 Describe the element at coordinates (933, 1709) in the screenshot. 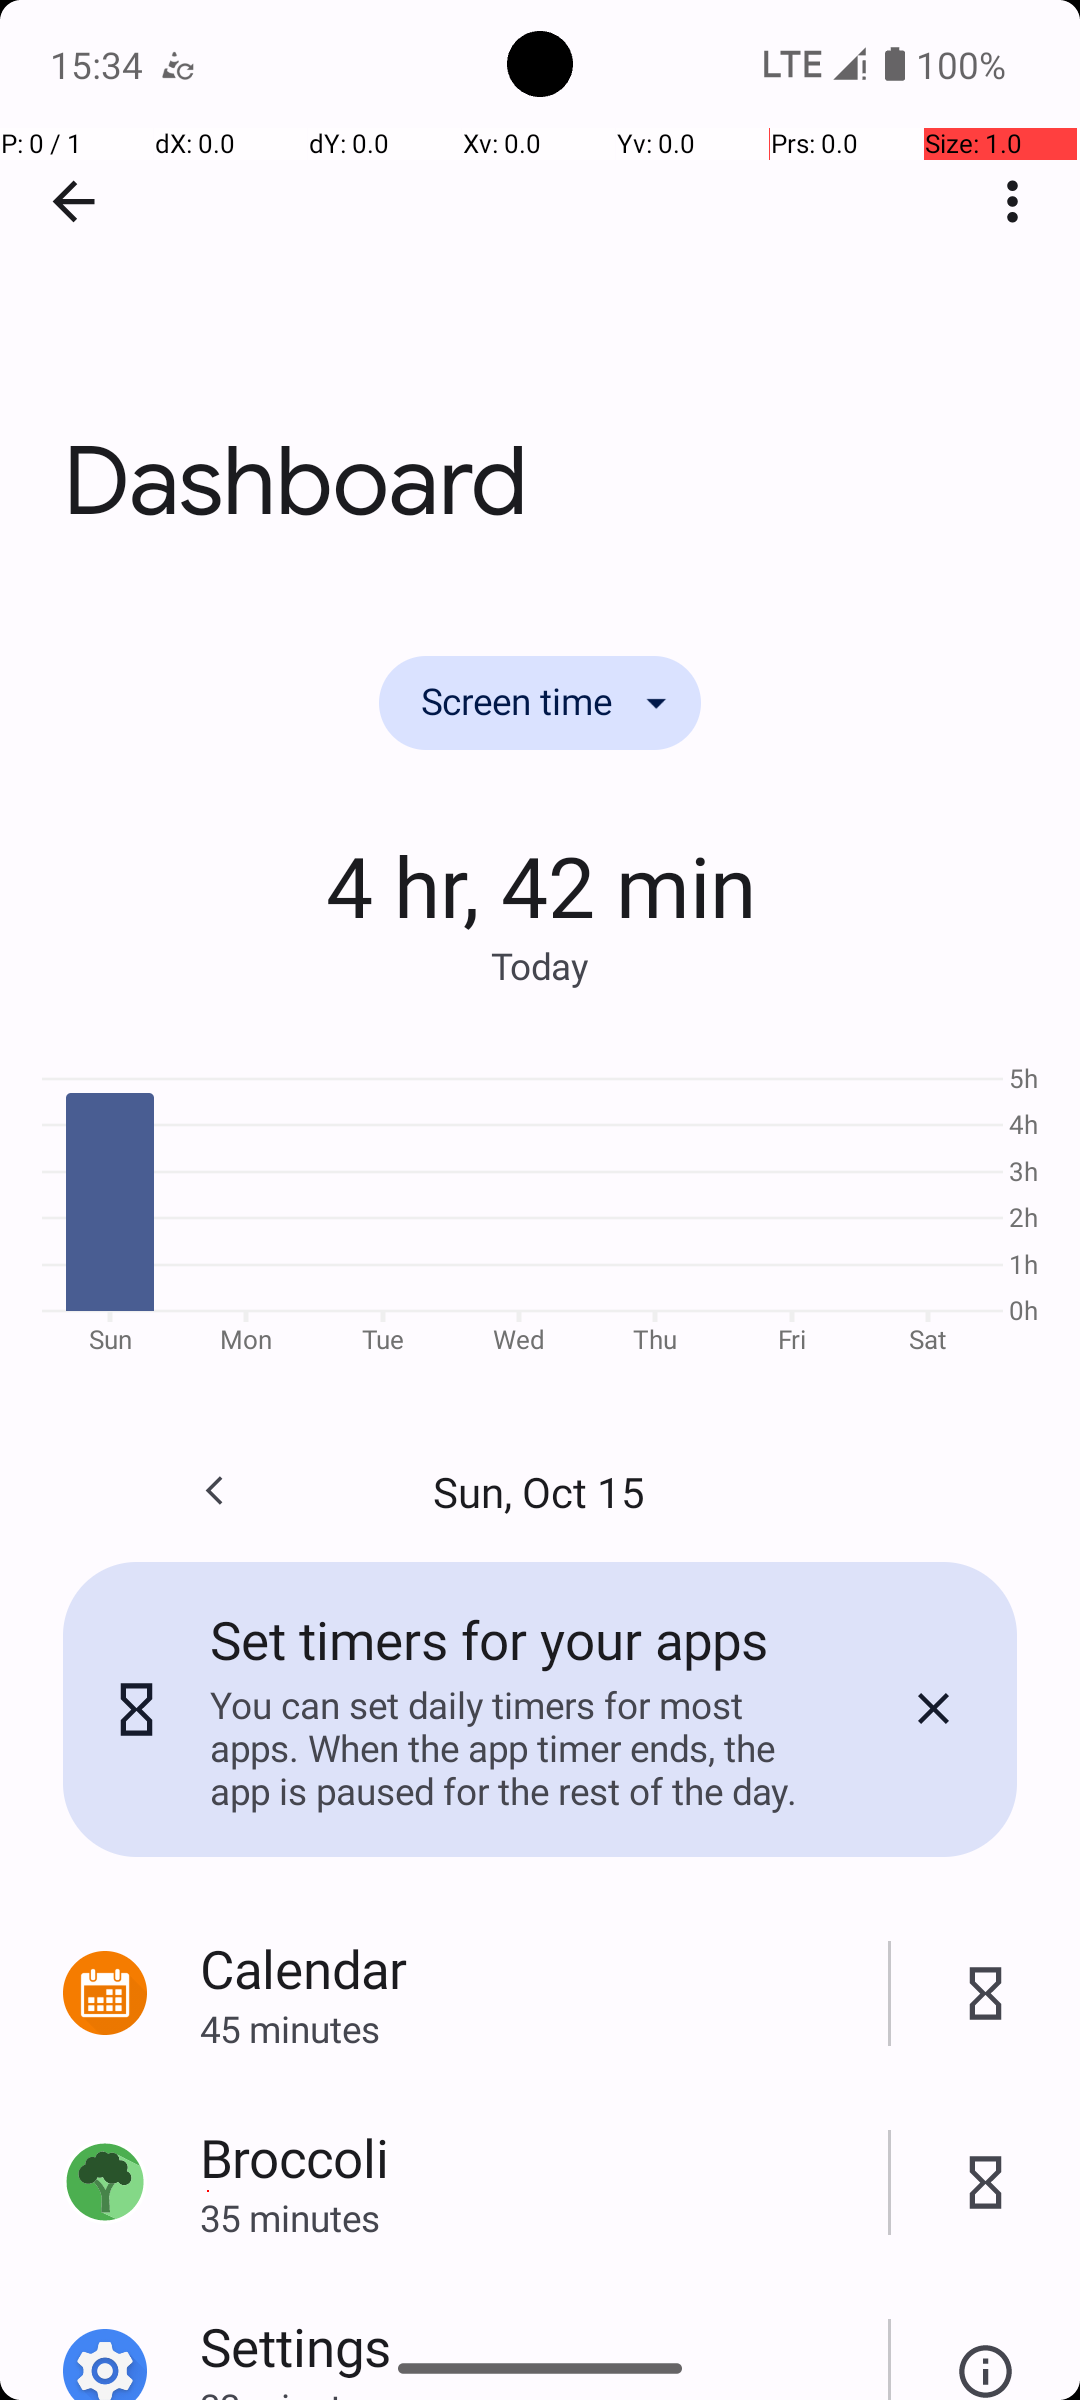

I see `Dismiss card` at that location.